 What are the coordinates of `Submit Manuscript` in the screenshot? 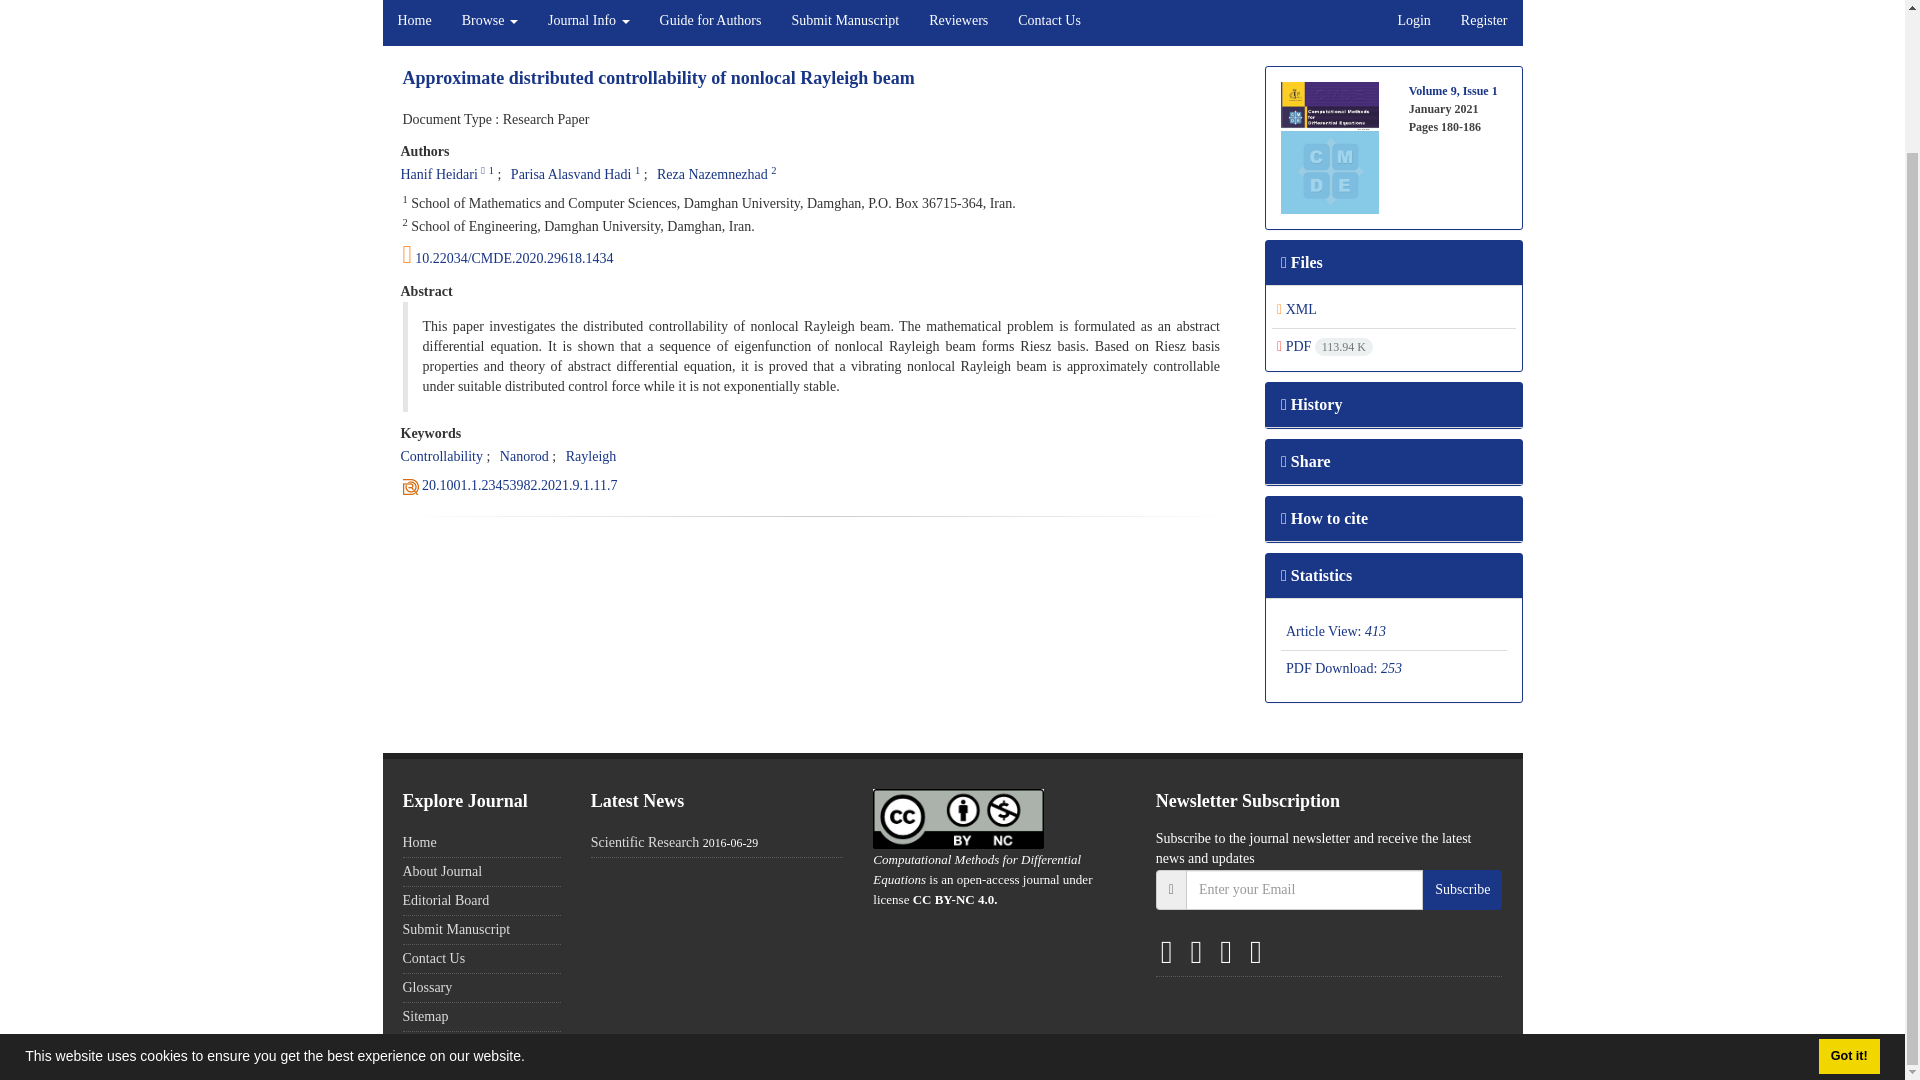 It's located at (844, 23).